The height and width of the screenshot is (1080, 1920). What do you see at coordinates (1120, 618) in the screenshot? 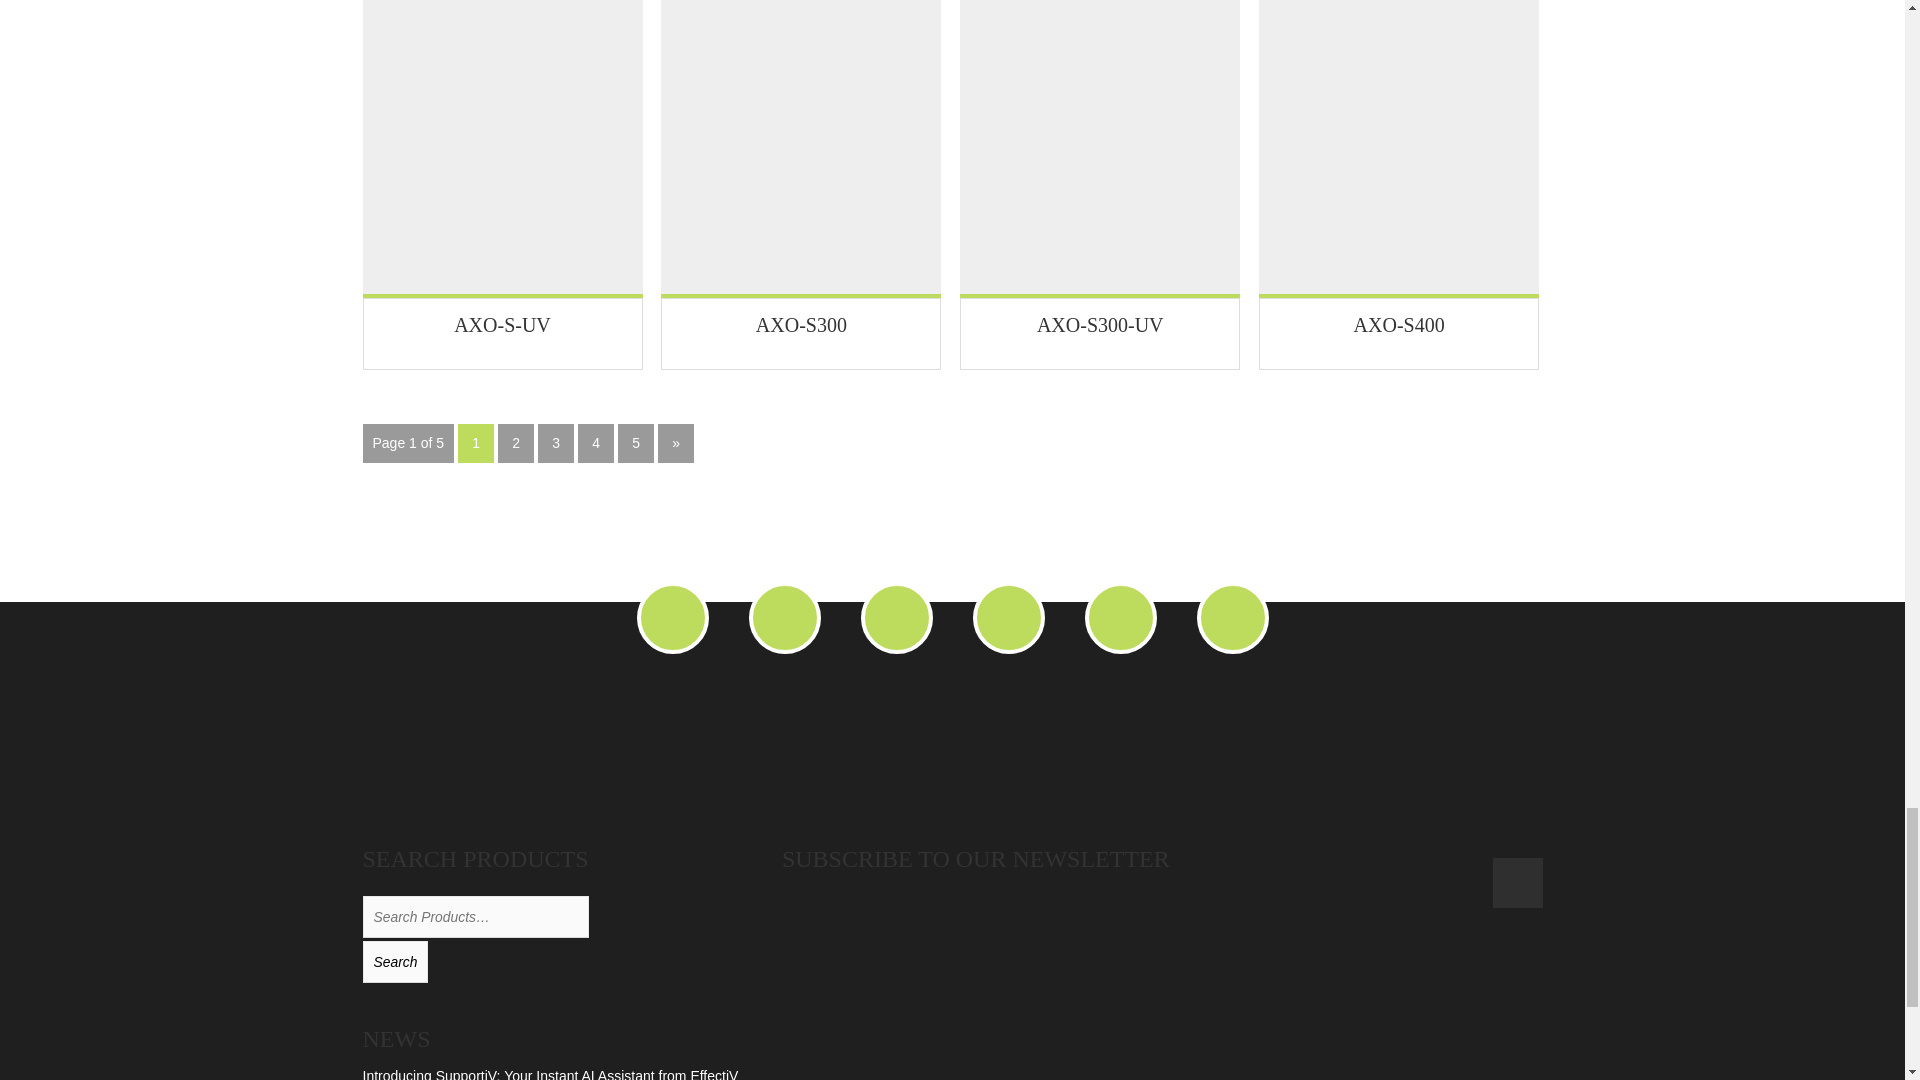
I see `Pinterest` at bounding box center [1120, 618].